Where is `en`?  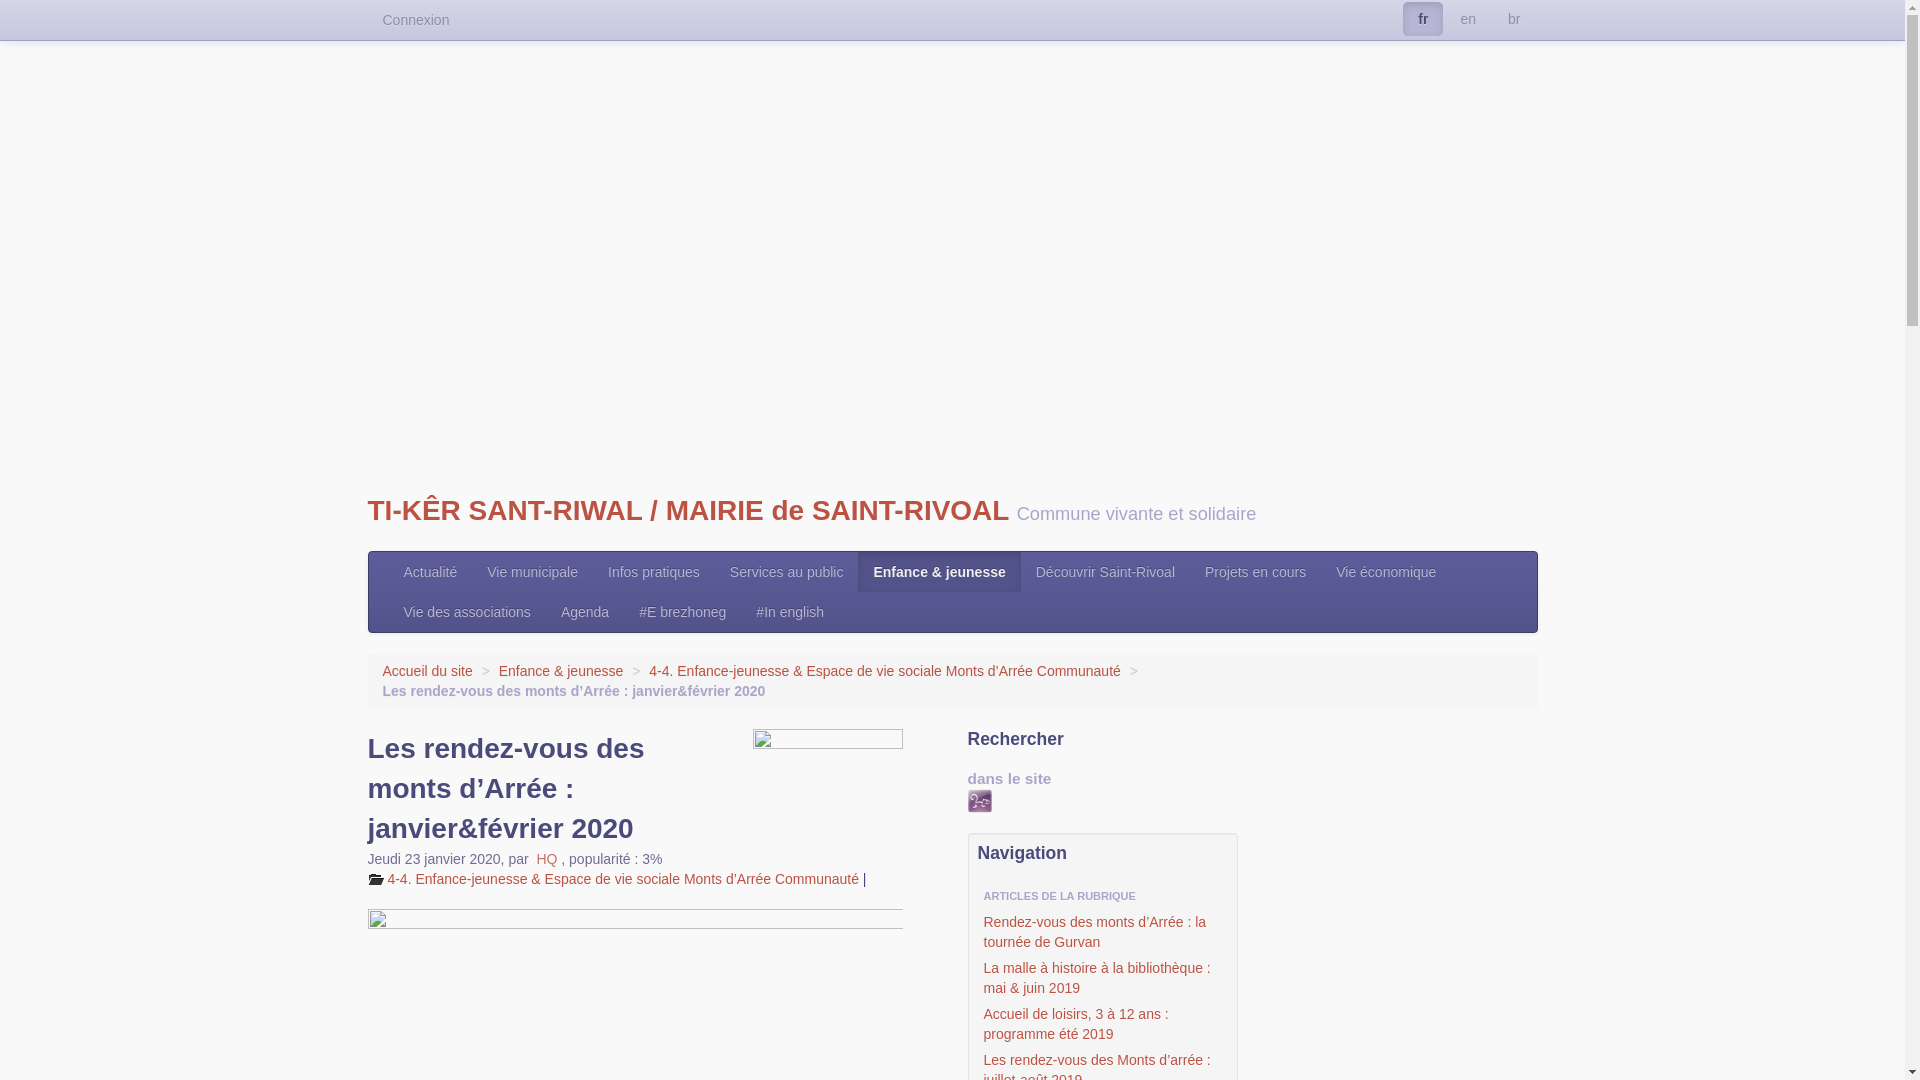 en is located at coordinates (1468, 19).